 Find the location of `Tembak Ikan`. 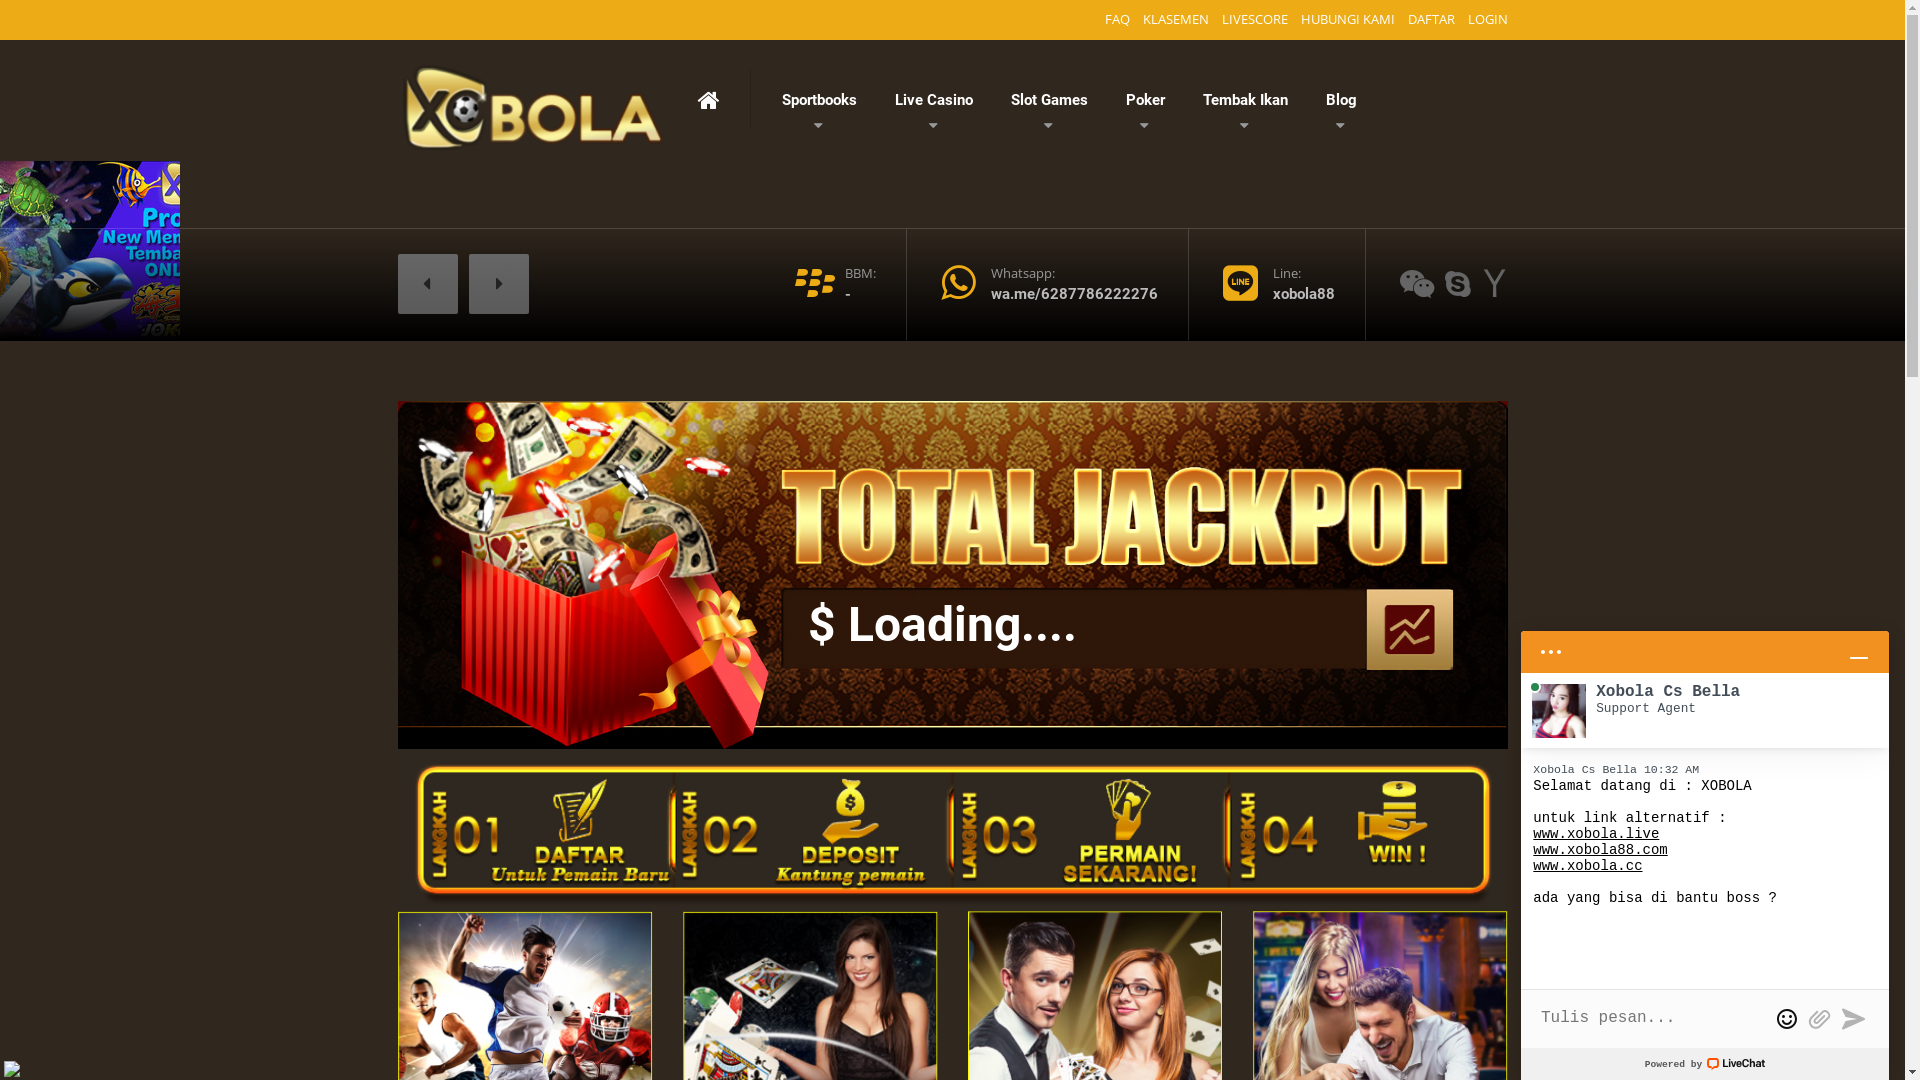

Tembak Ikan is located at coordinates (1246, 100).